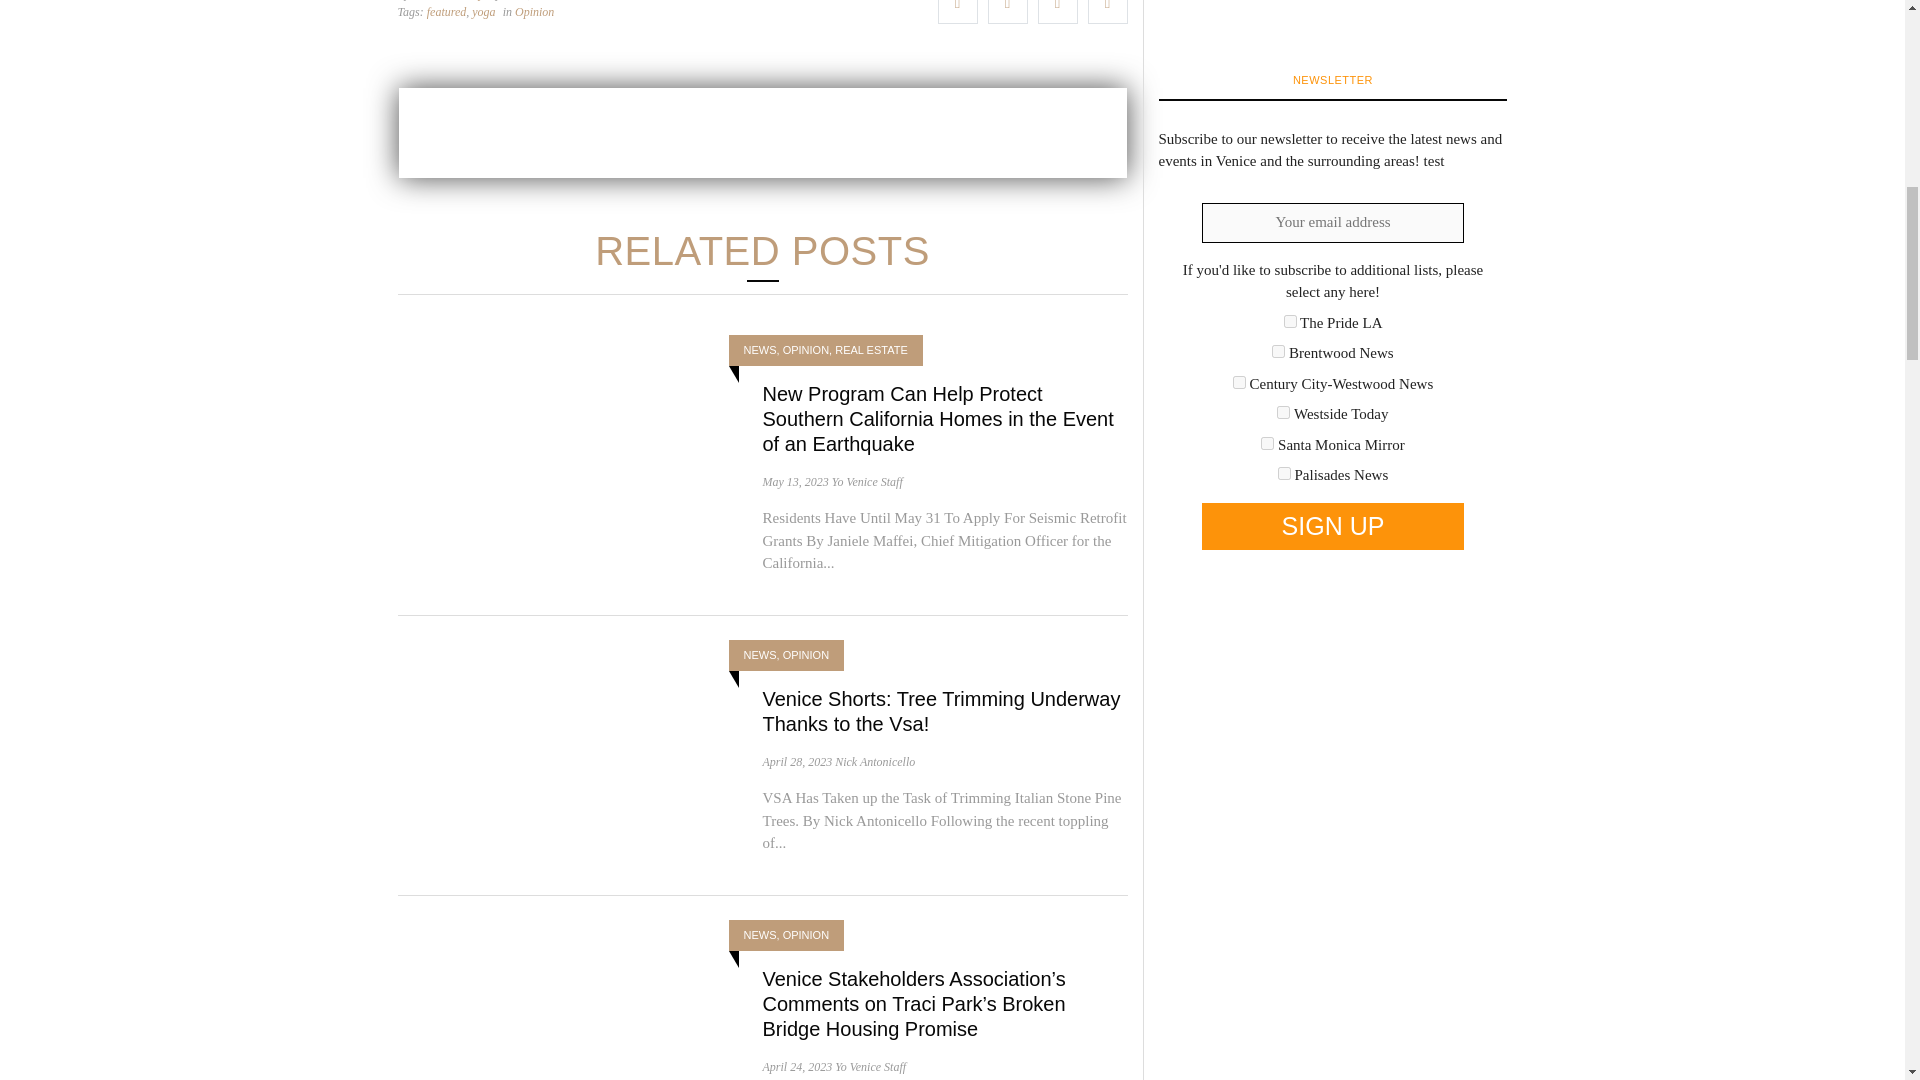 This screenshot has width=1920, height=1080. I want to click on Sign up, so click(1332, 526).